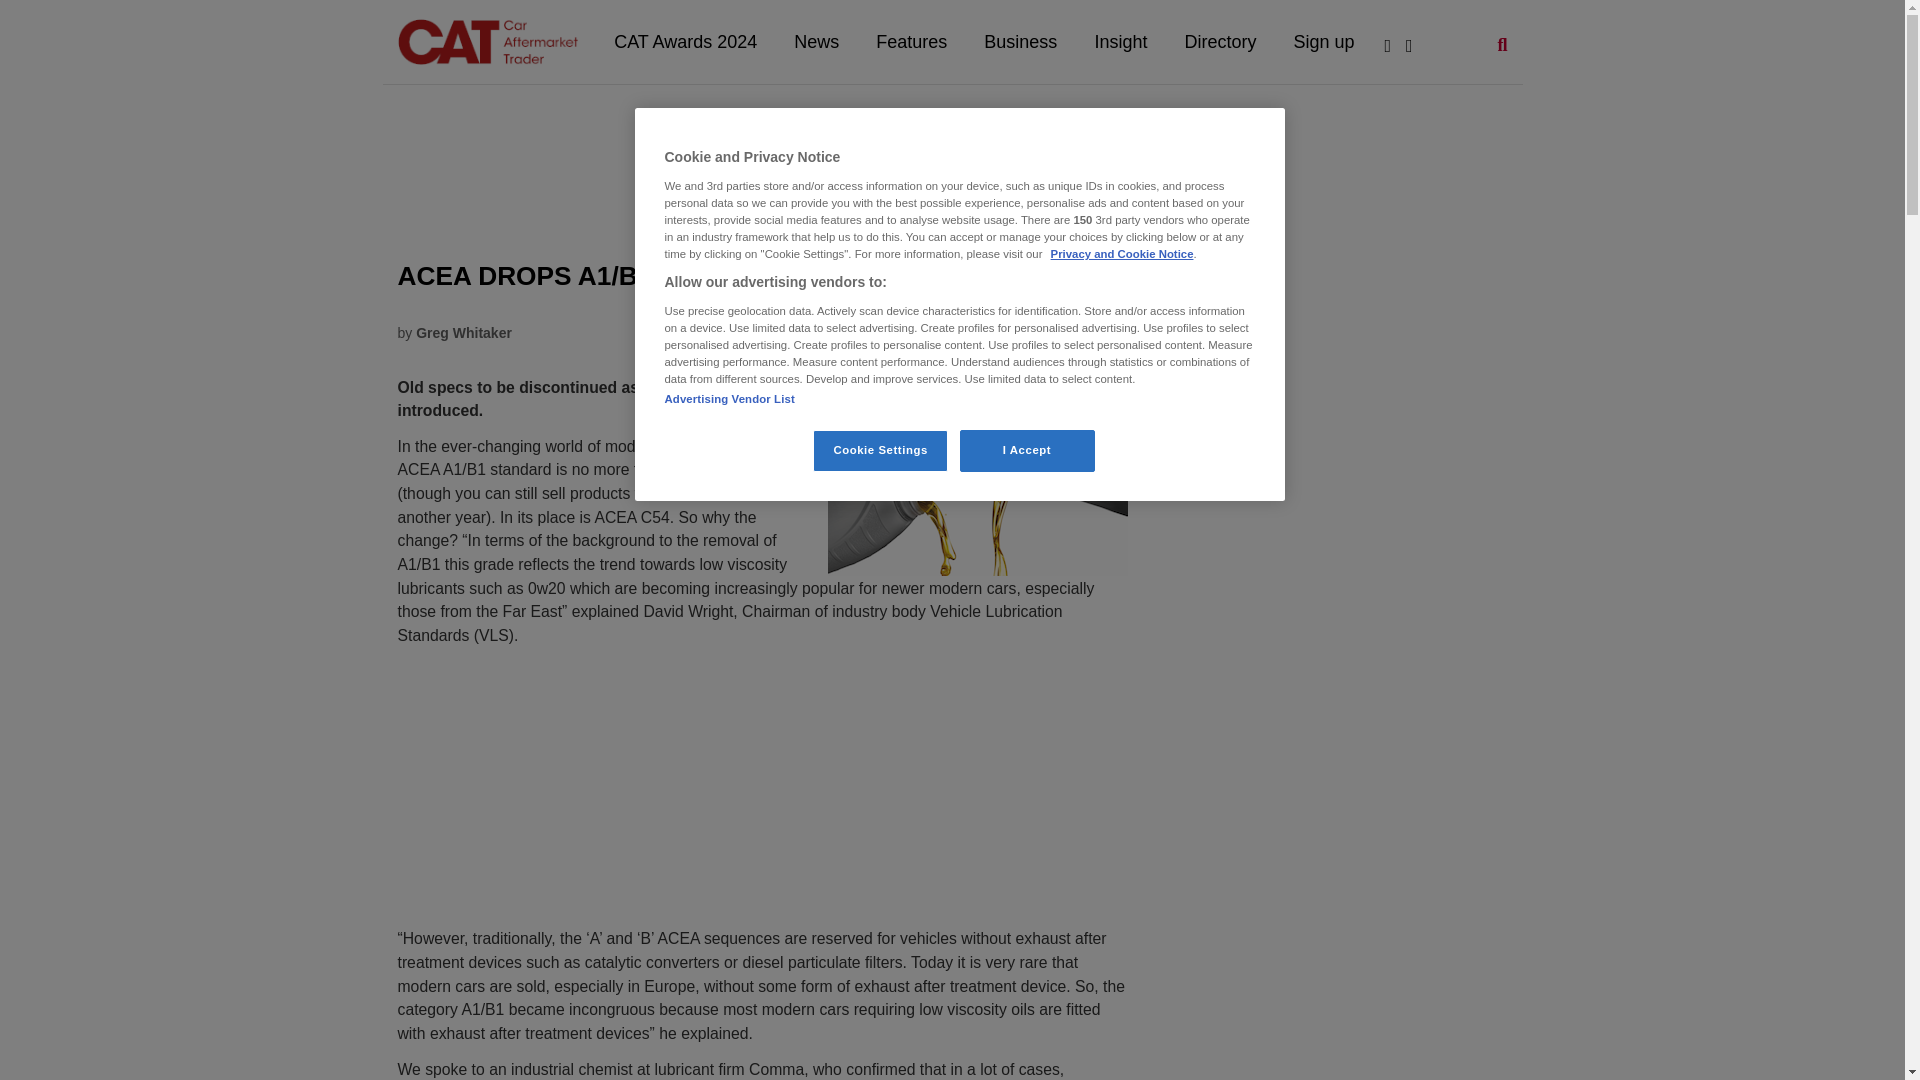  Describe the element at coordinates (818, 42) in the screenshot. I see `News` at that location.